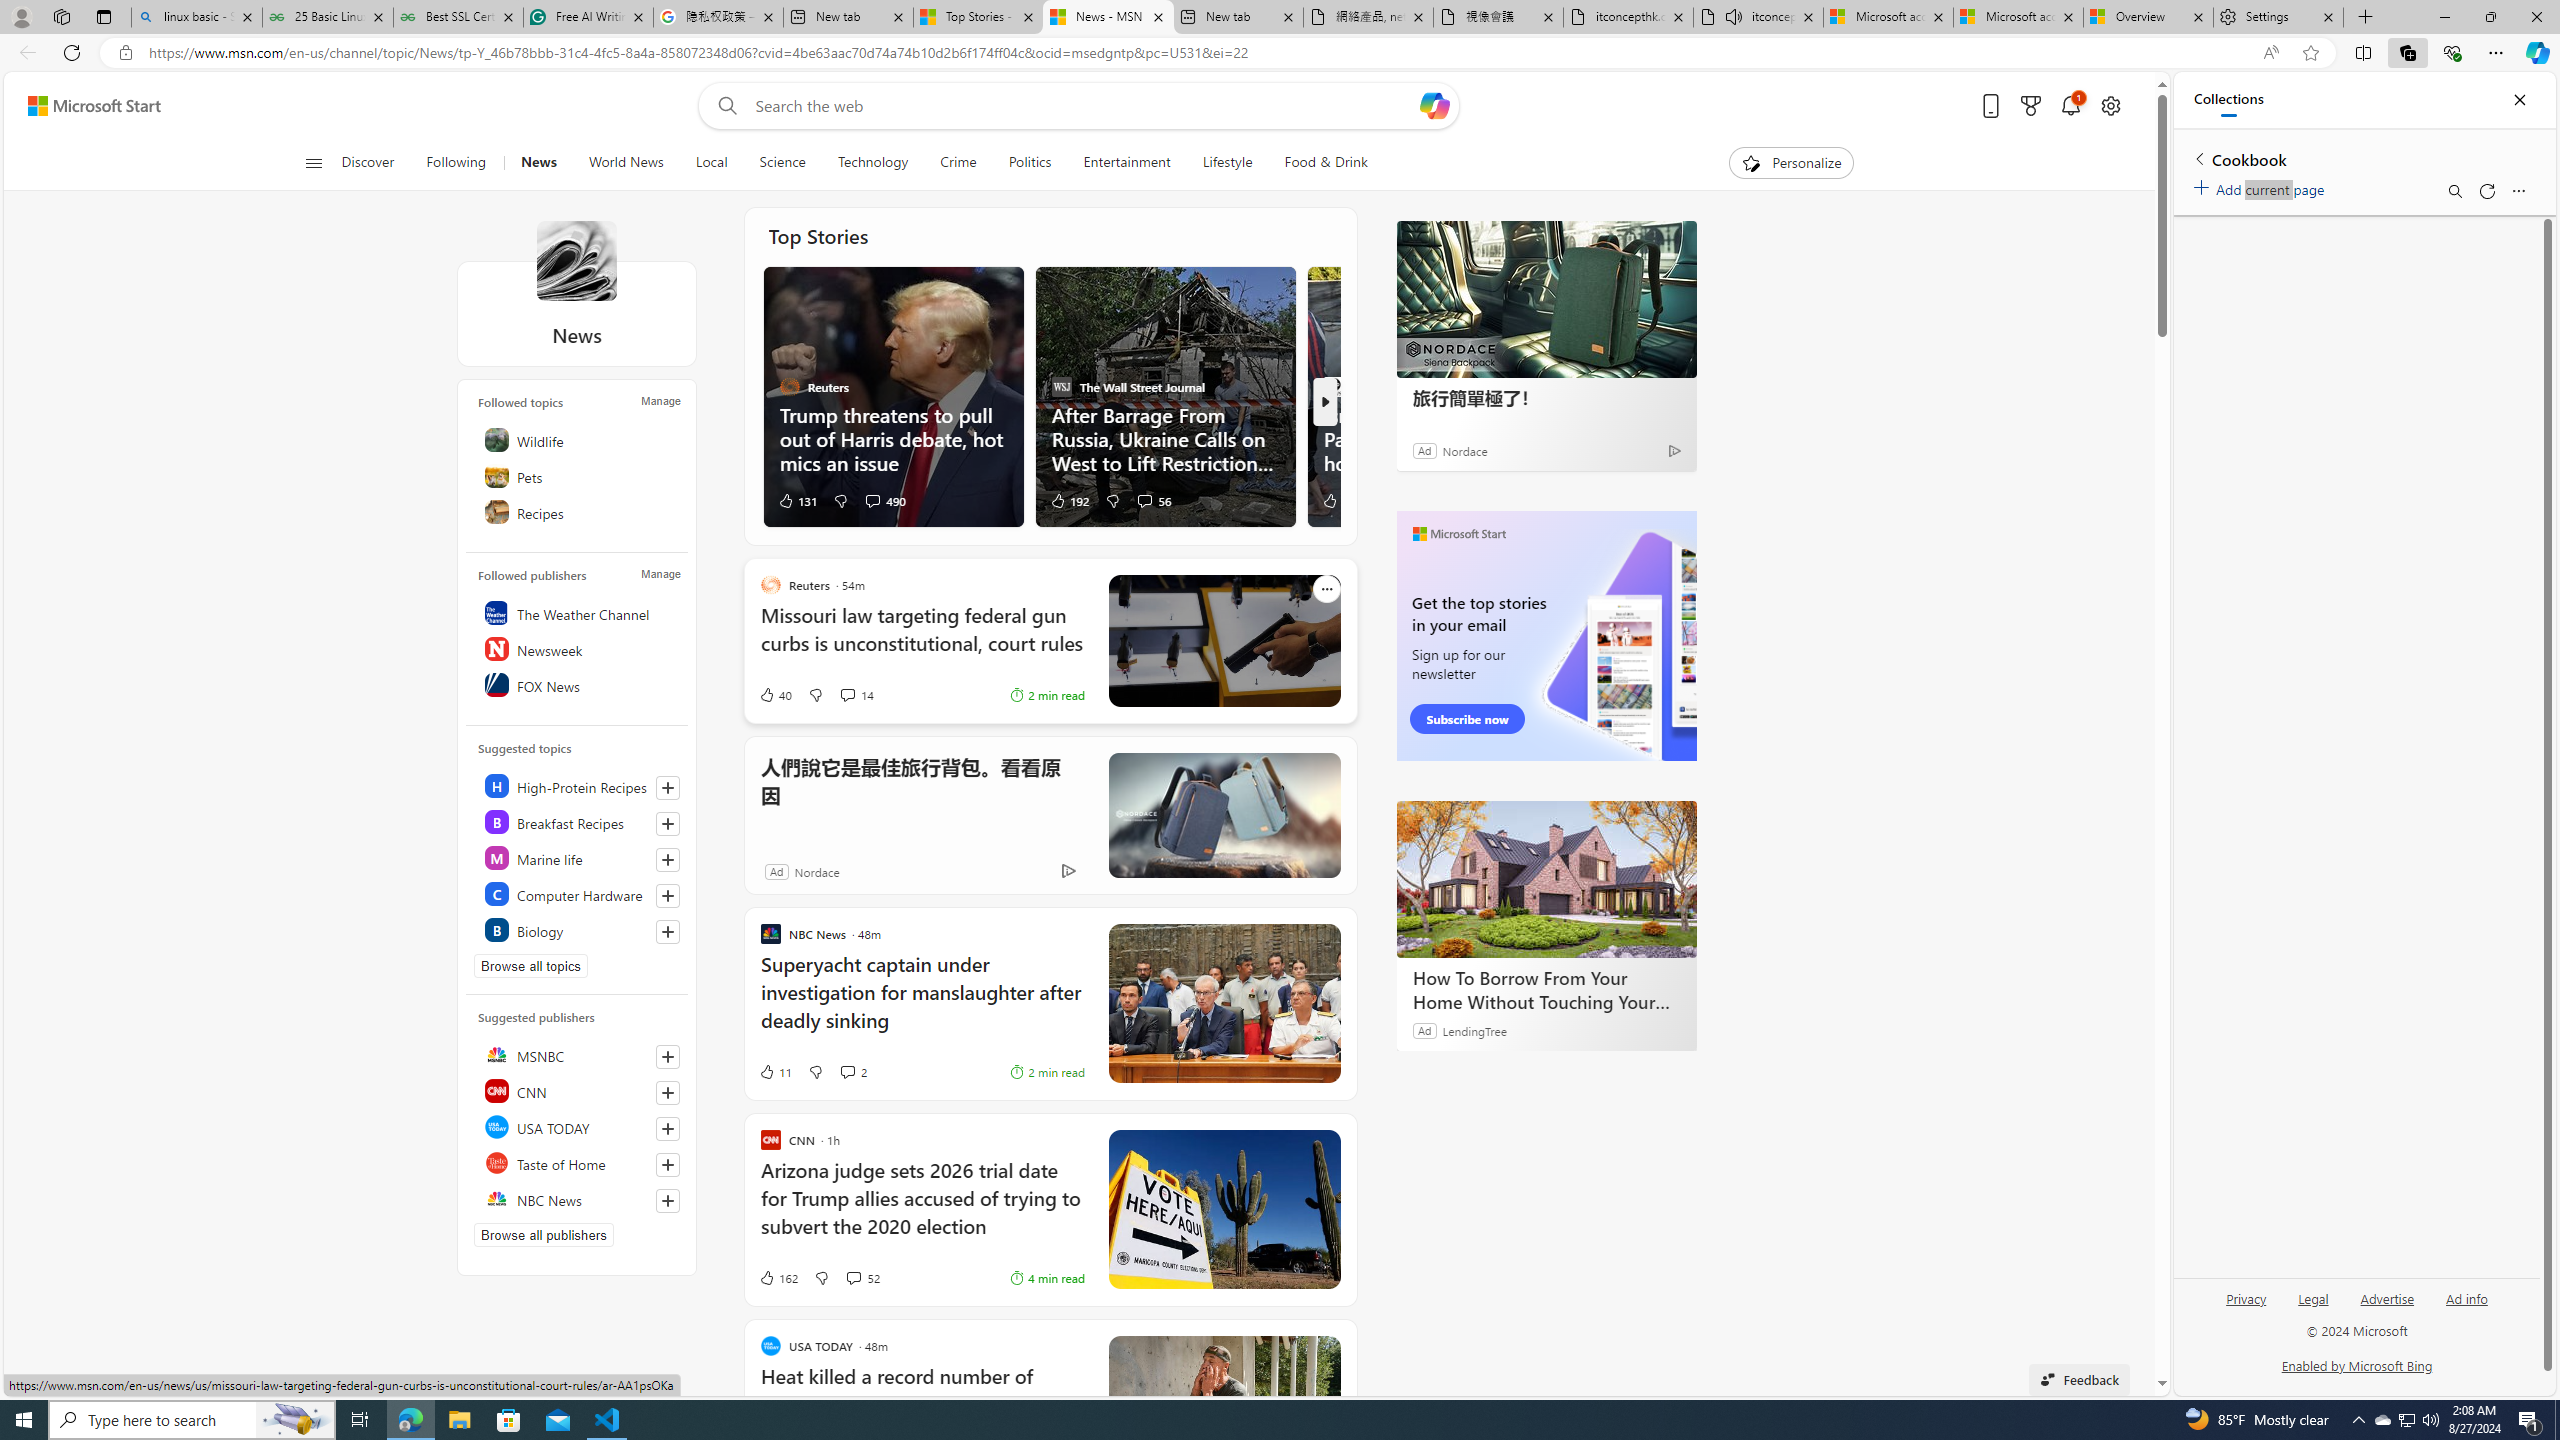 Image resolution: width=2560 pixels, height=1440 pixels. Describe the element at coordinates (1154, 500) in the screenshot. I see `View comments 56 Comment` at that location.